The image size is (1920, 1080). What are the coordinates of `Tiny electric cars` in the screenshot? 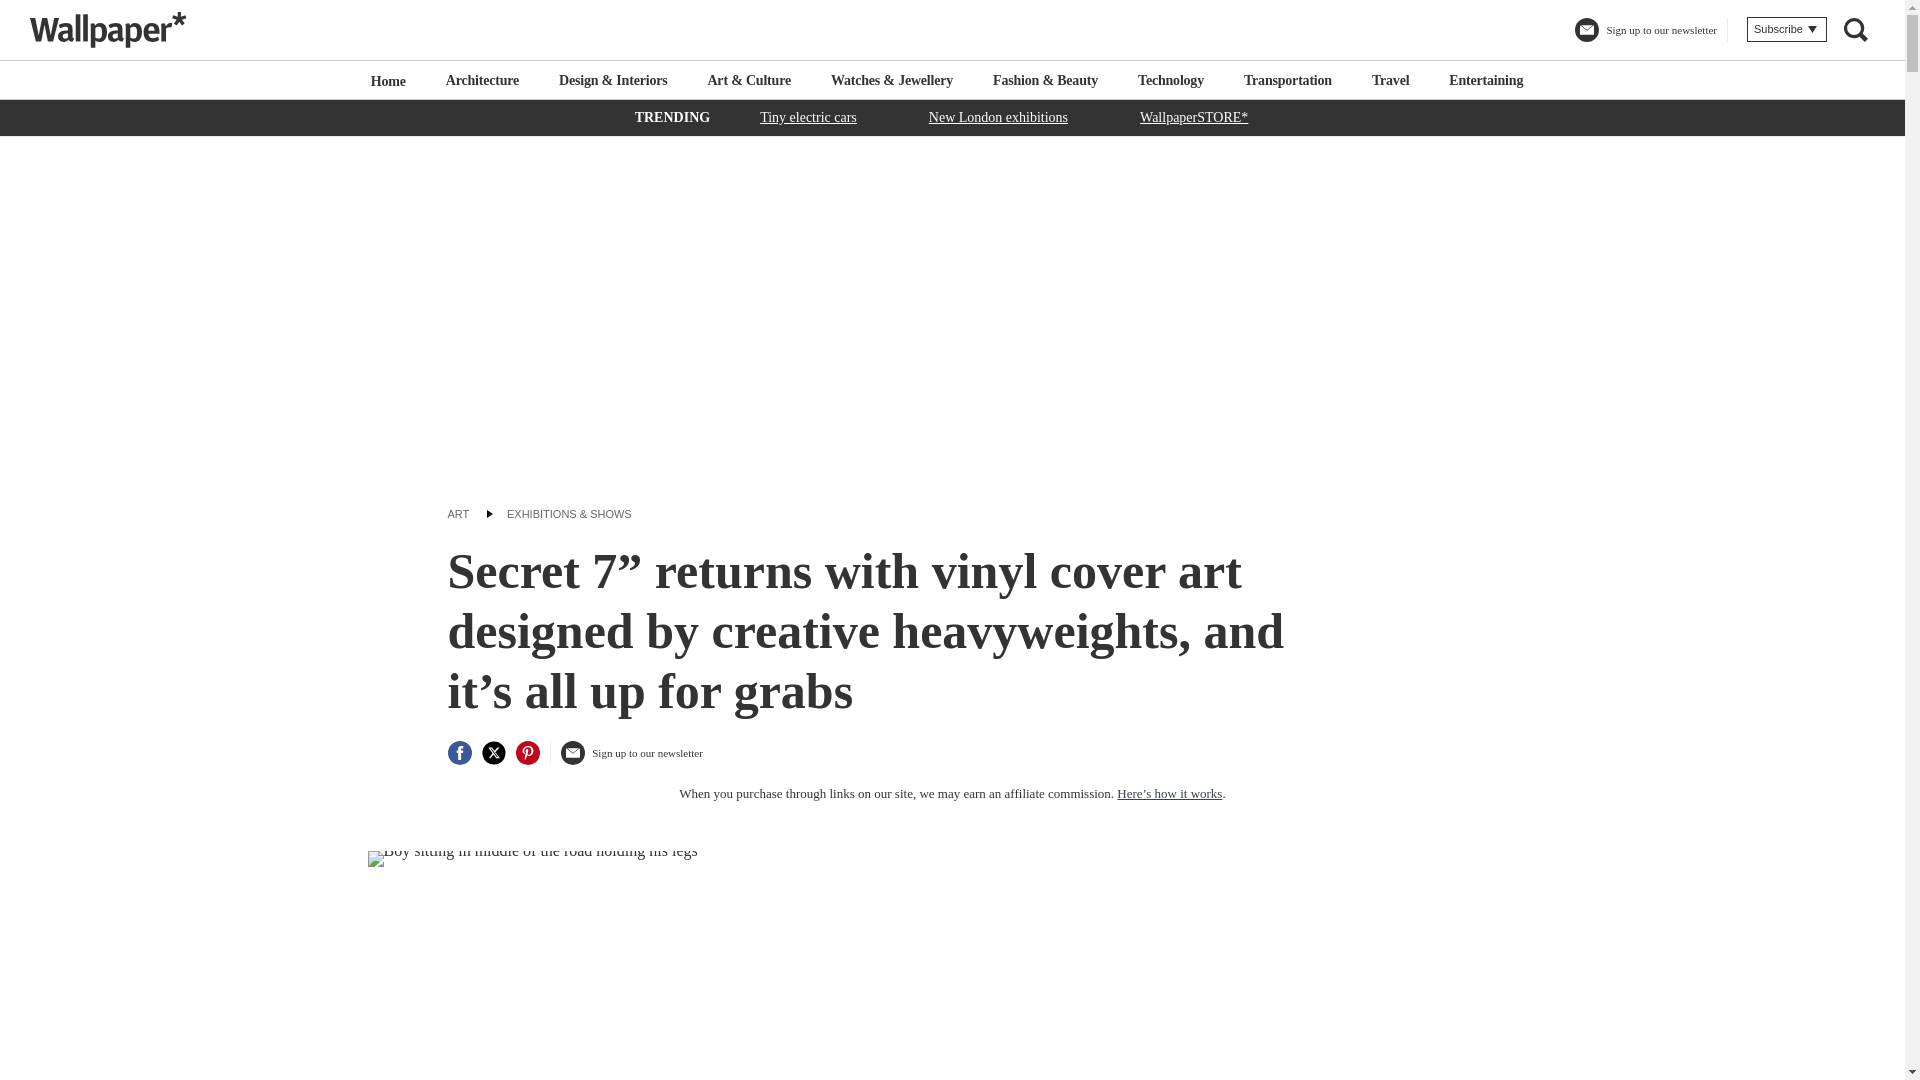 It's located at (808, 116).